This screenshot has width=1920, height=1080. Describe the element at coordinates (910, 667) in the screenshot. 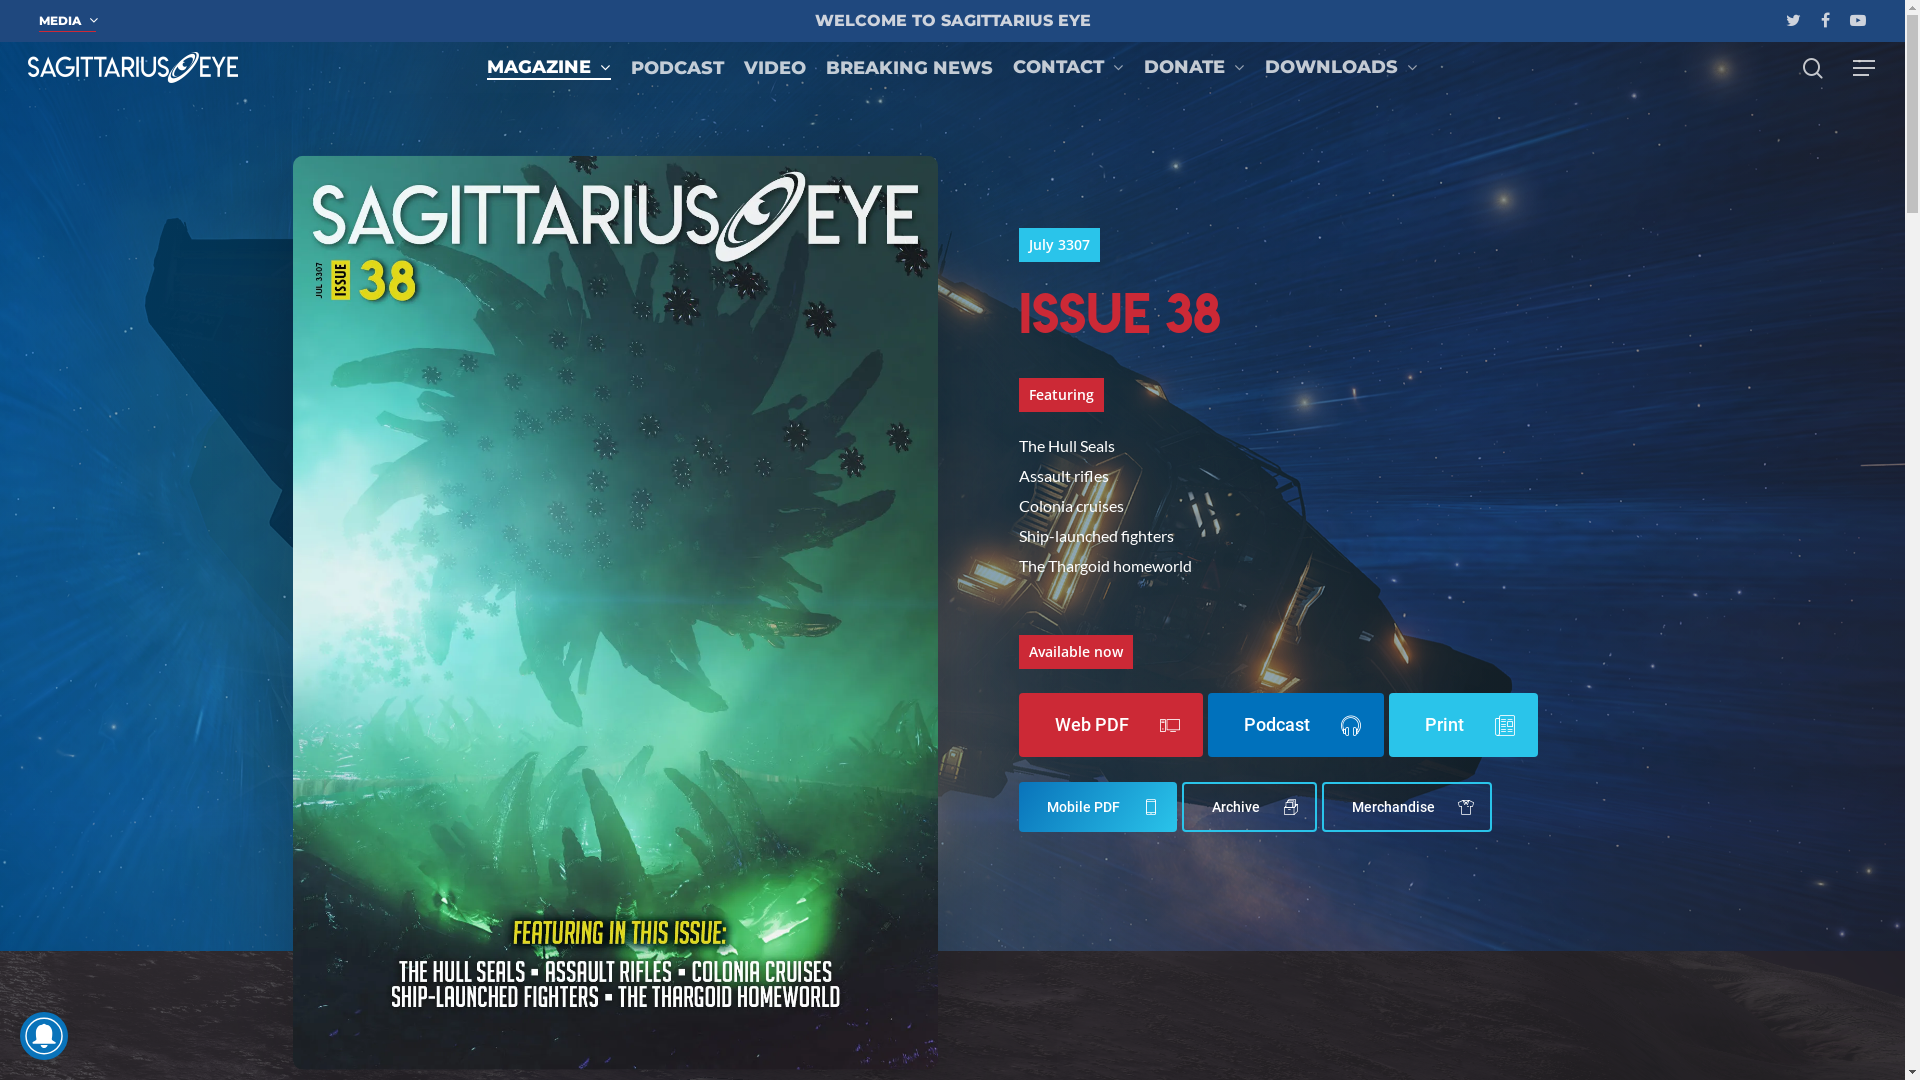

I see `Subscribe` at that location.